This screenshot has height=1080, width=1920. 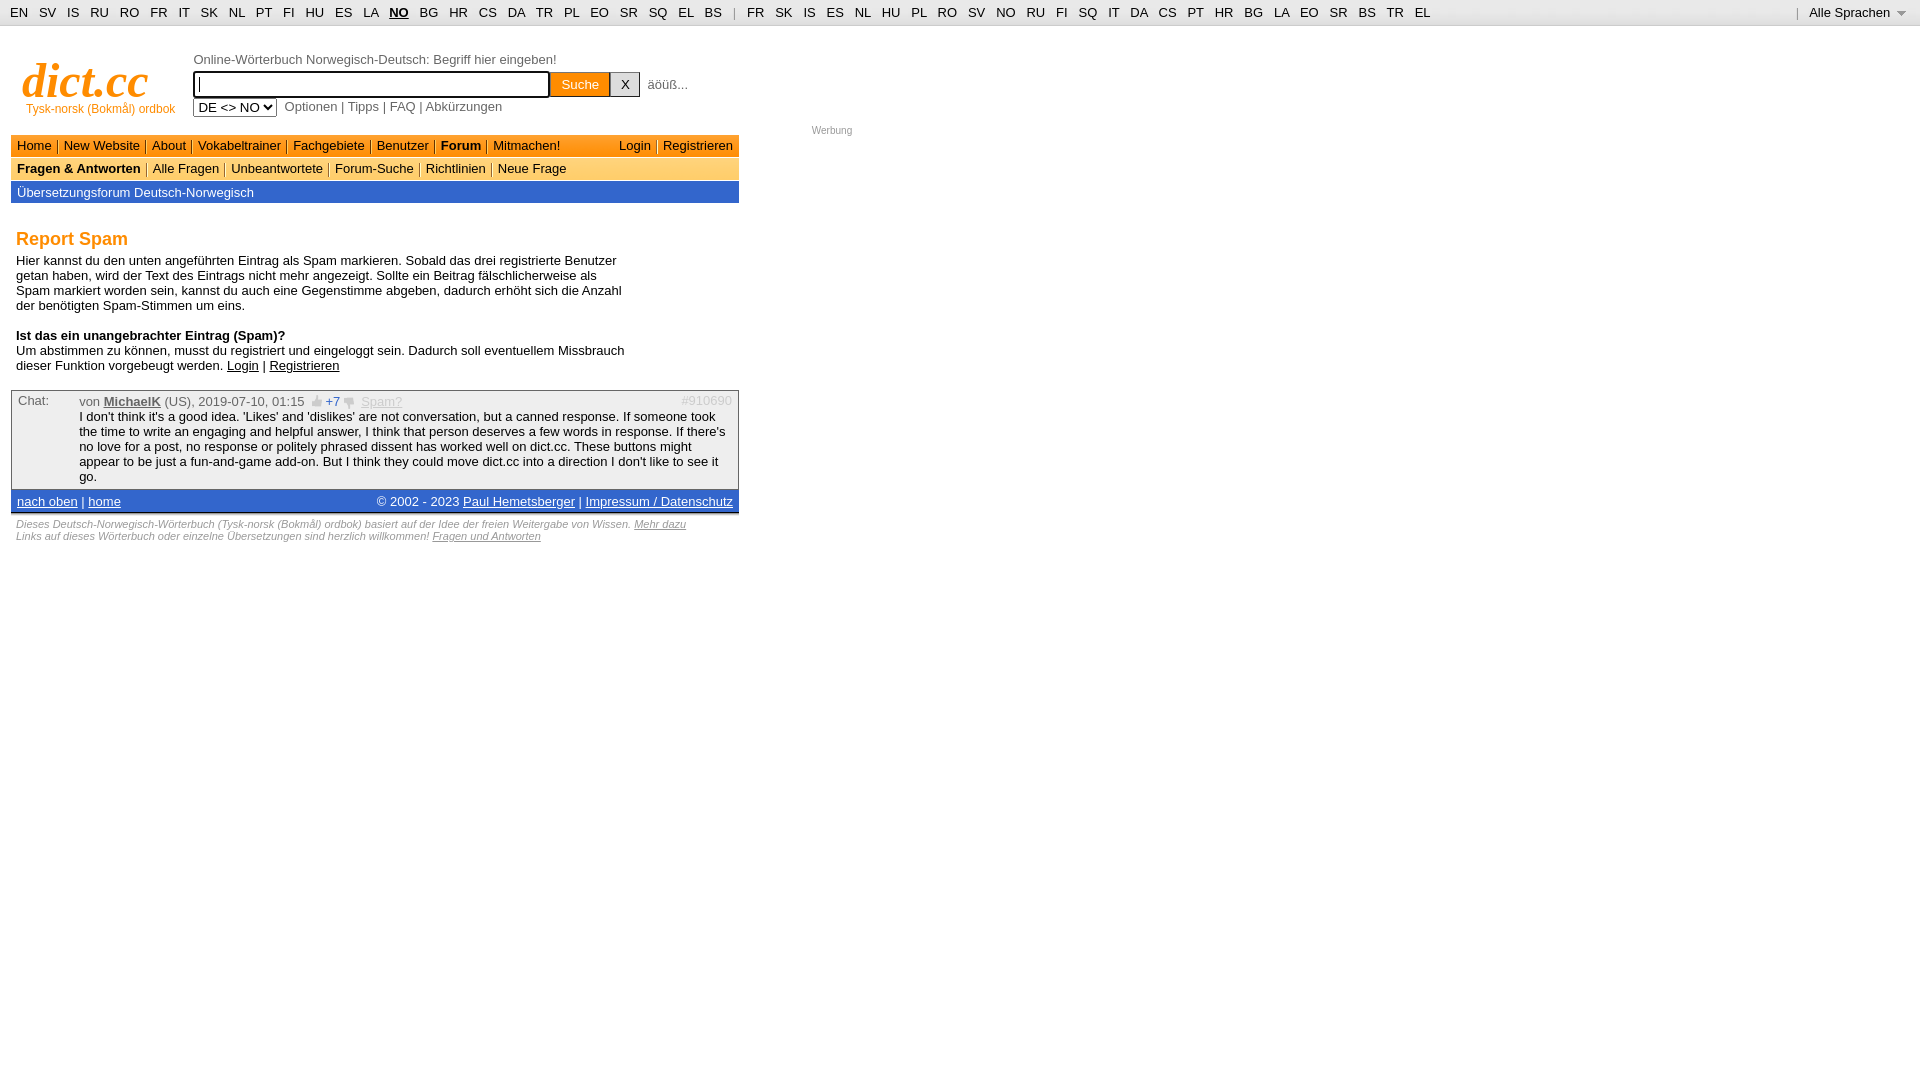 What do you see at coordinates (1006, 12) in the screenshot?
I see `NO` at bounding box center [1006, 12].